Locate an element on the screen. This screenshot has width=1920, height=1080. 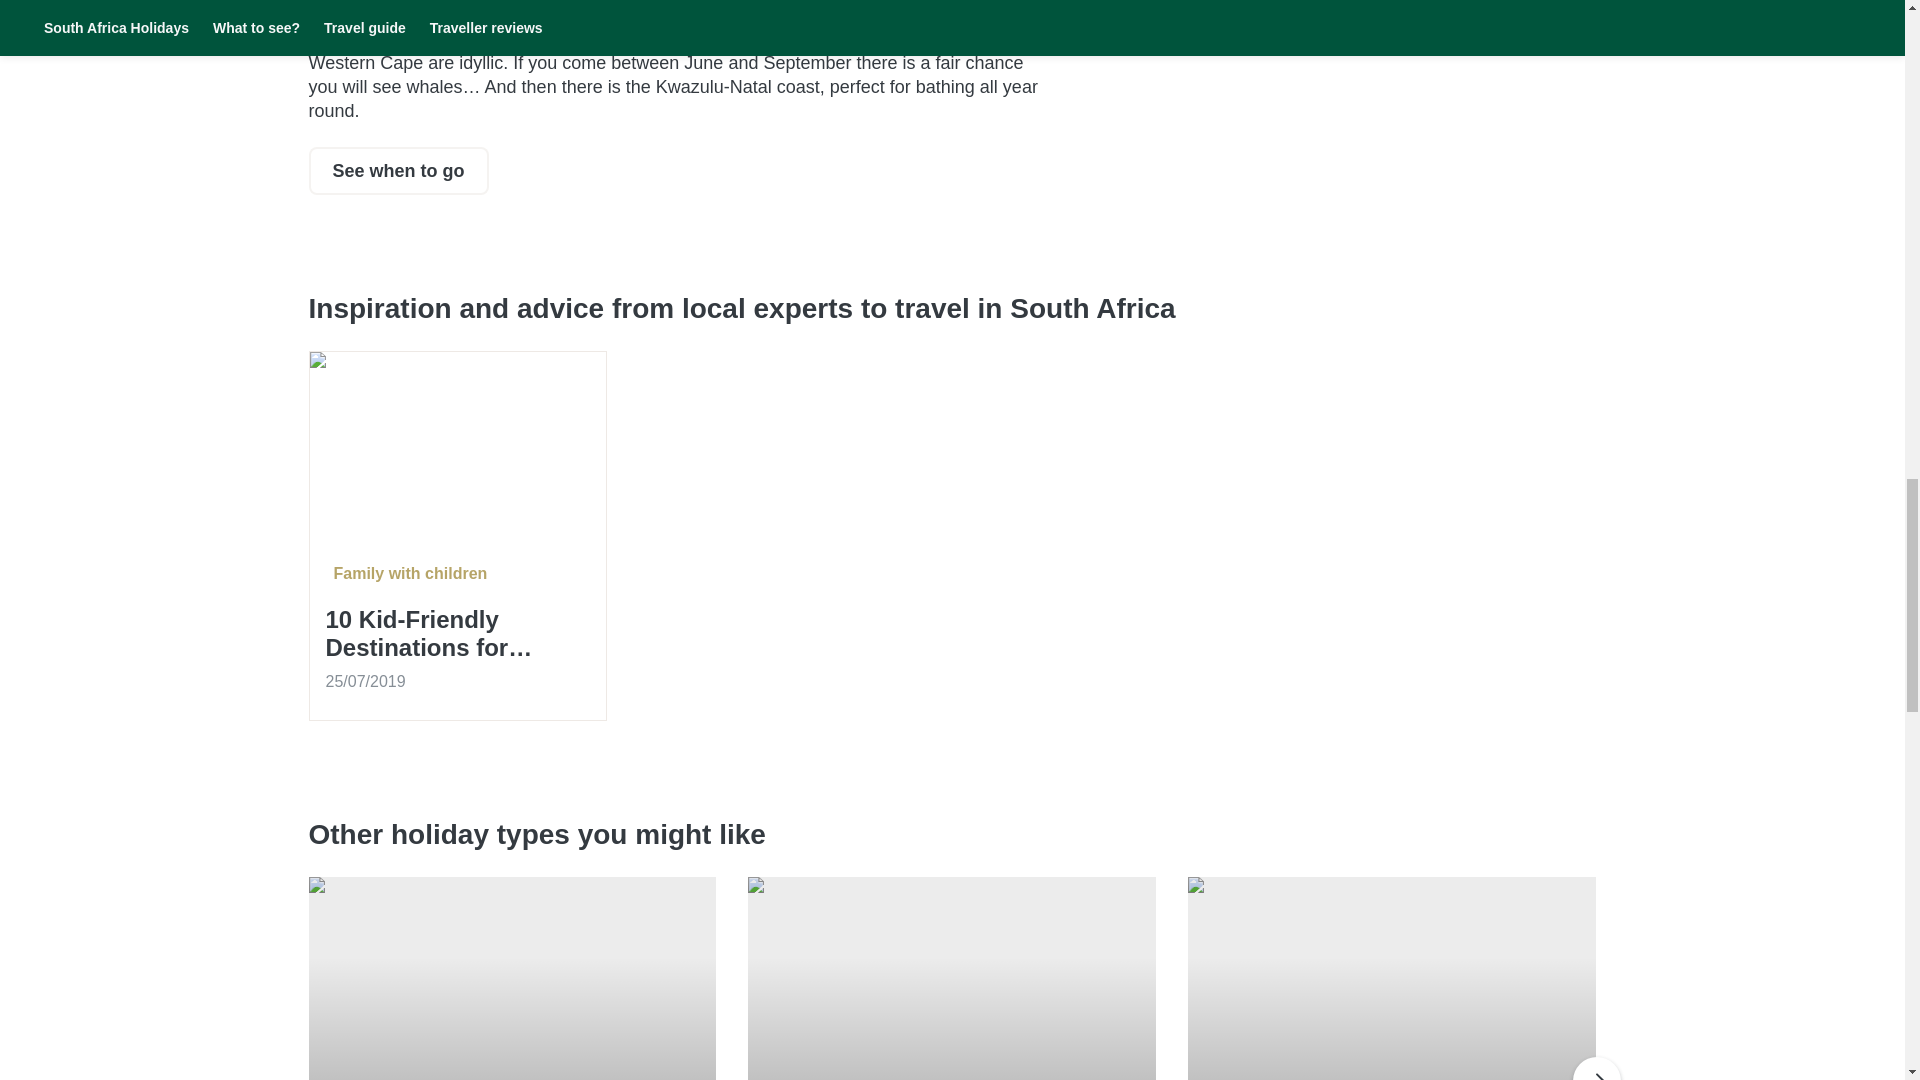
Honeymoon in South Africa is located at coordinates (512, 978).